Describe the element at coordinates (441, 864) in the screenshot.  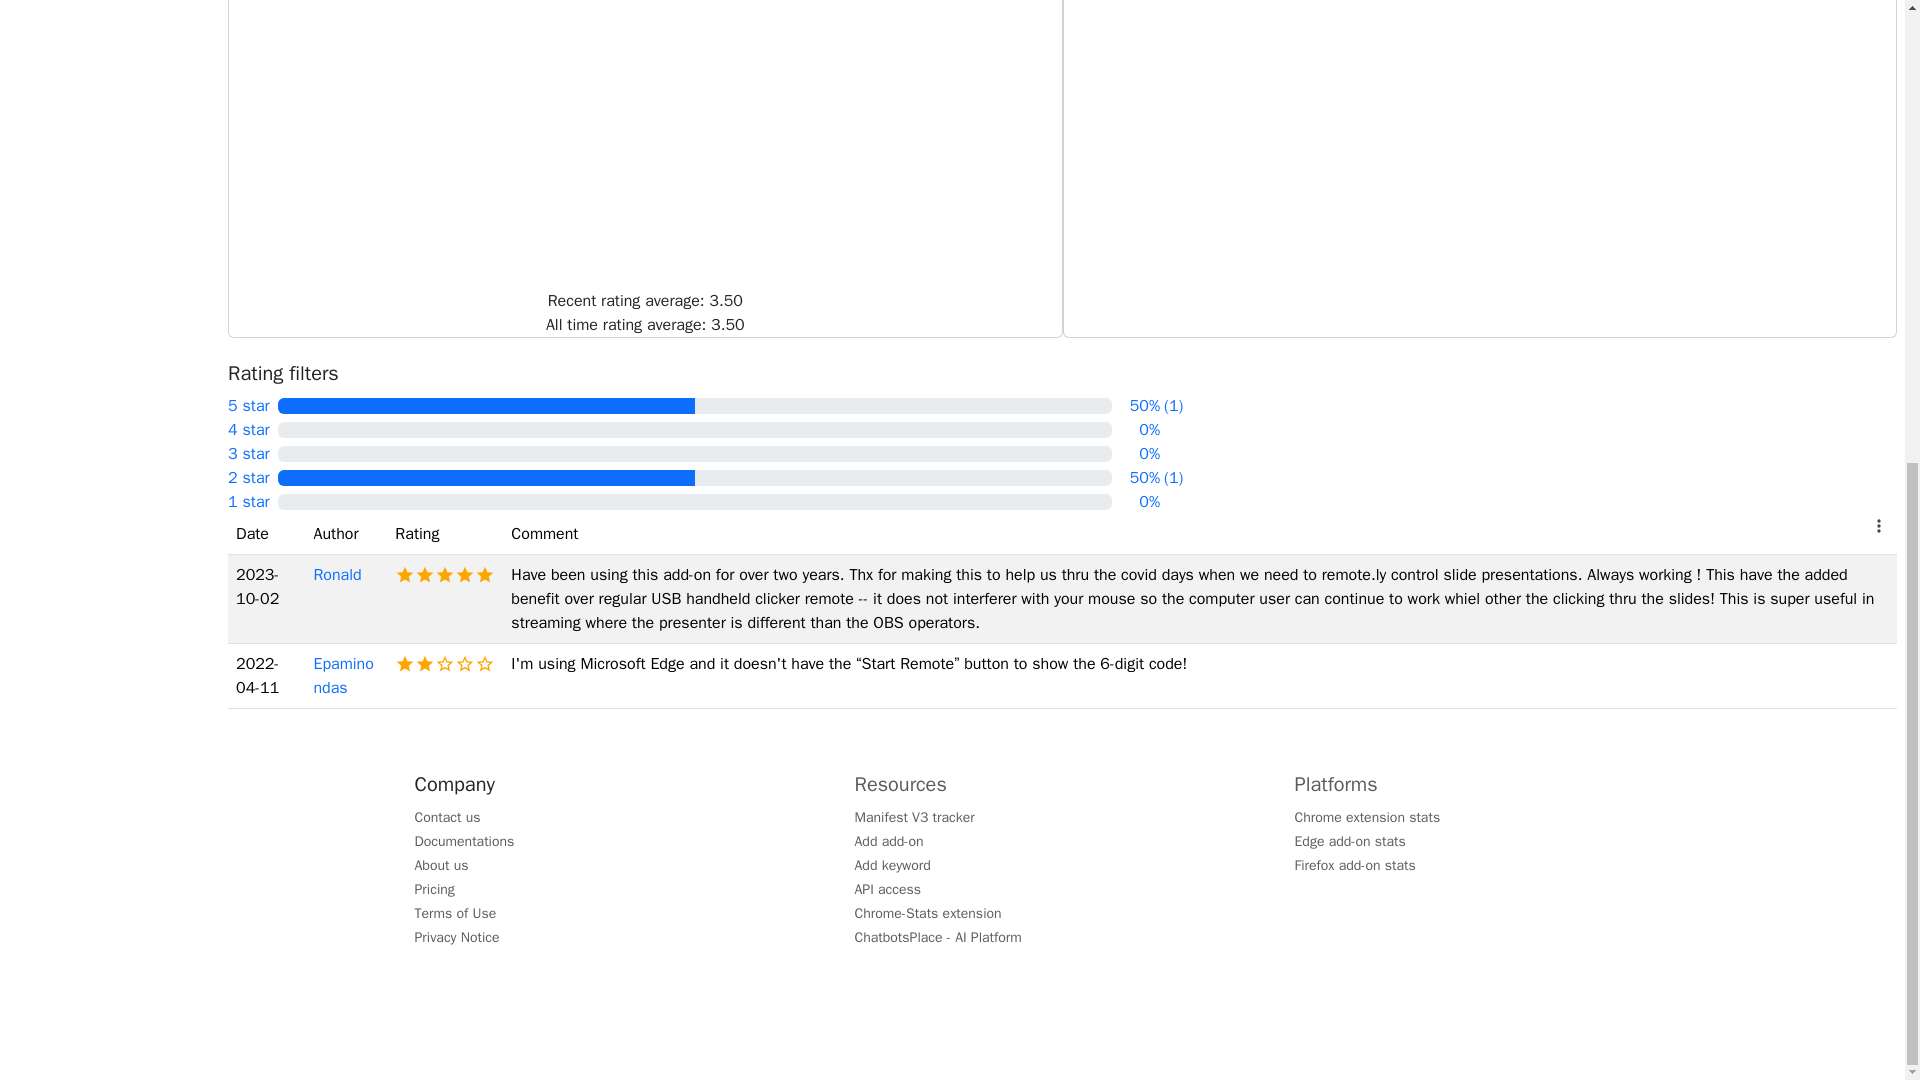
I see `About us` at that location.